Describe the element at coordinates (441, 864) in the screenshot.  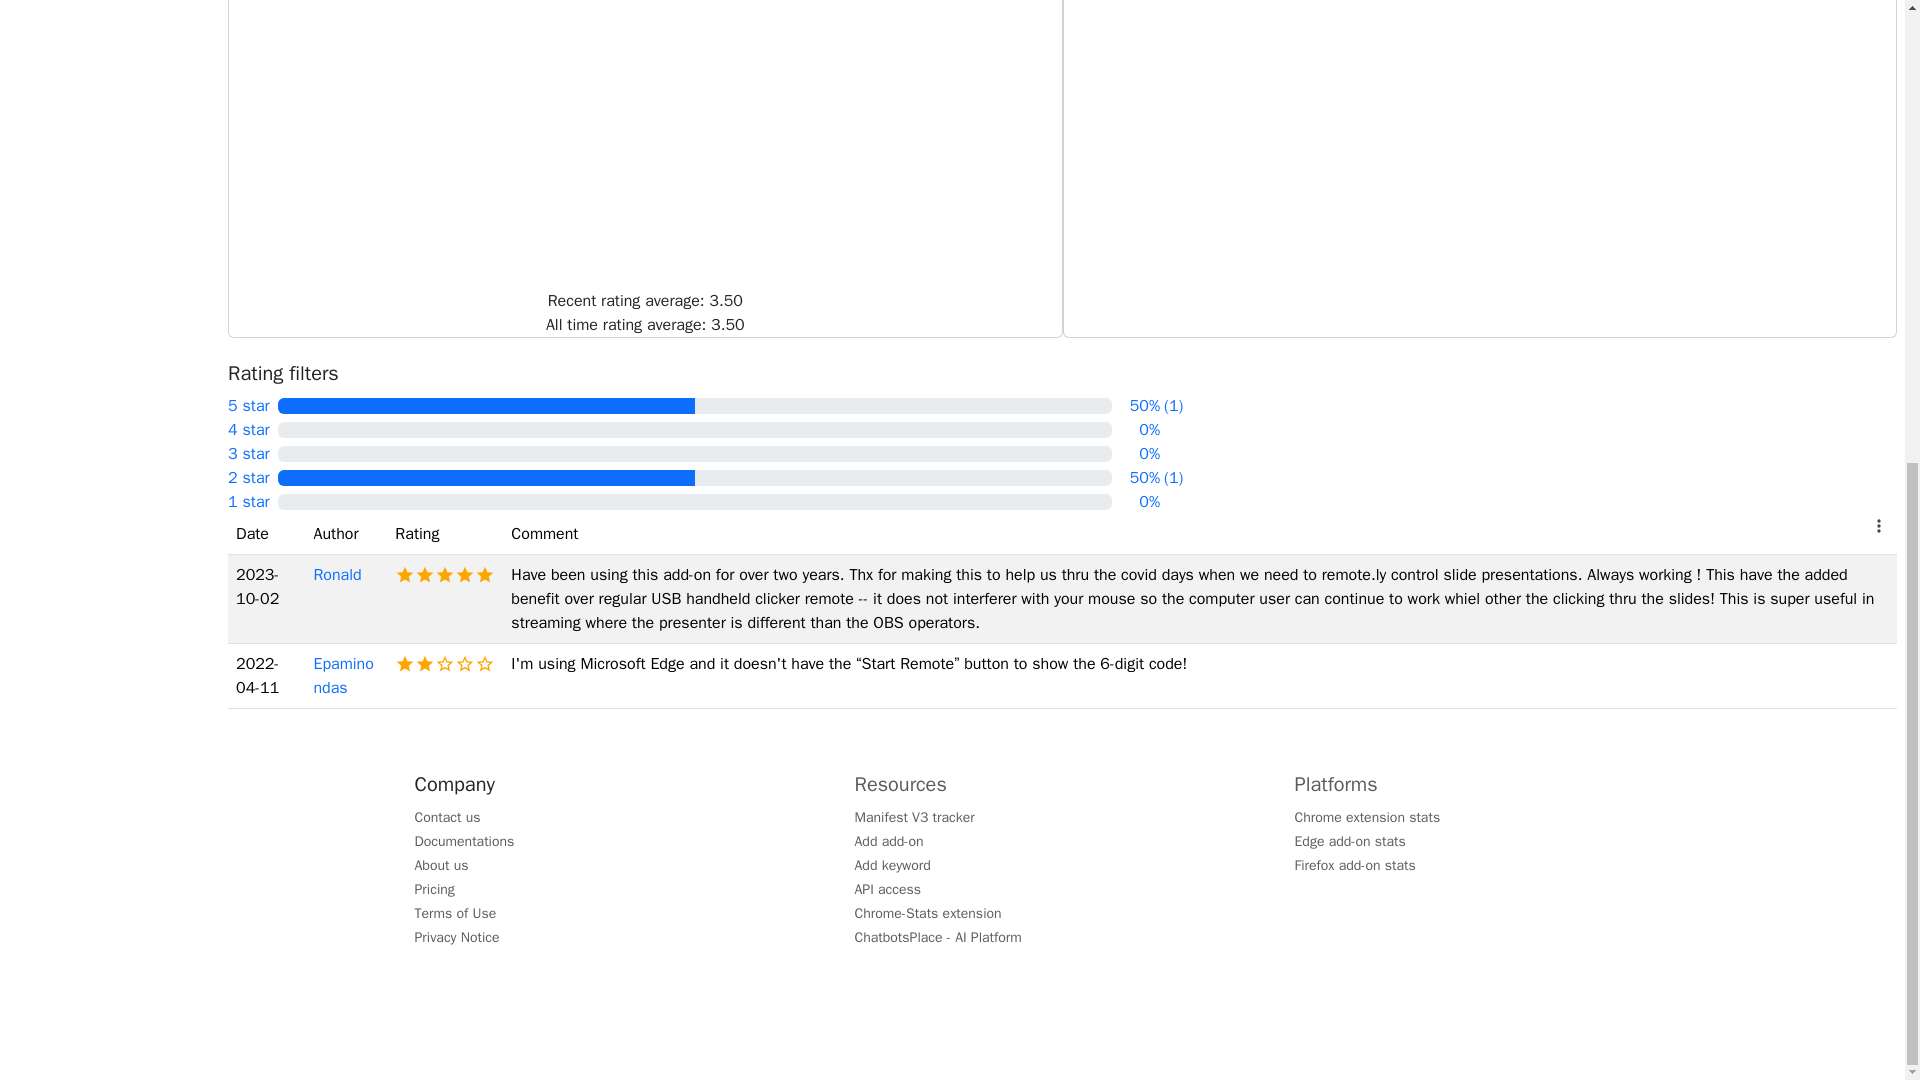
I see `About us` at that location.